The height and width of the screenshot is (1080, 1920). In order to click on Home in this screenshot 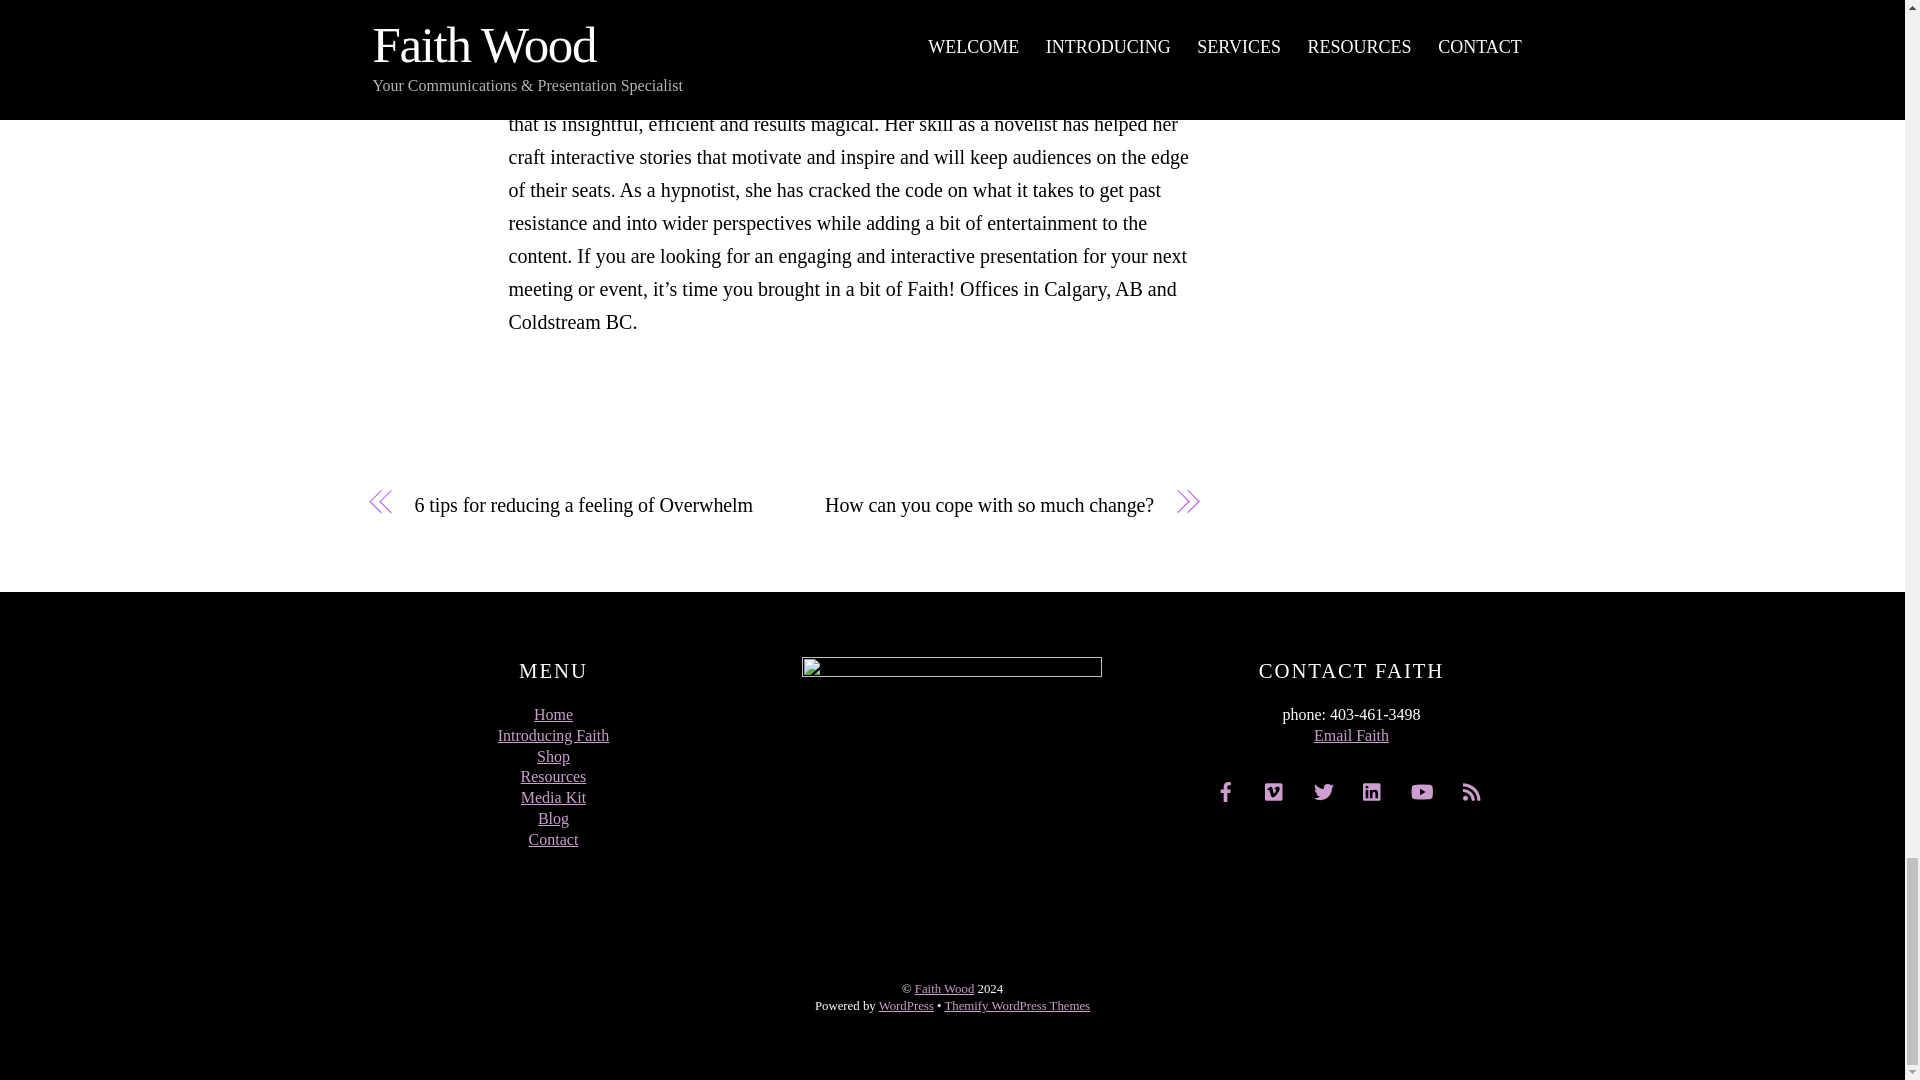, I will do `click(552, 714)`.